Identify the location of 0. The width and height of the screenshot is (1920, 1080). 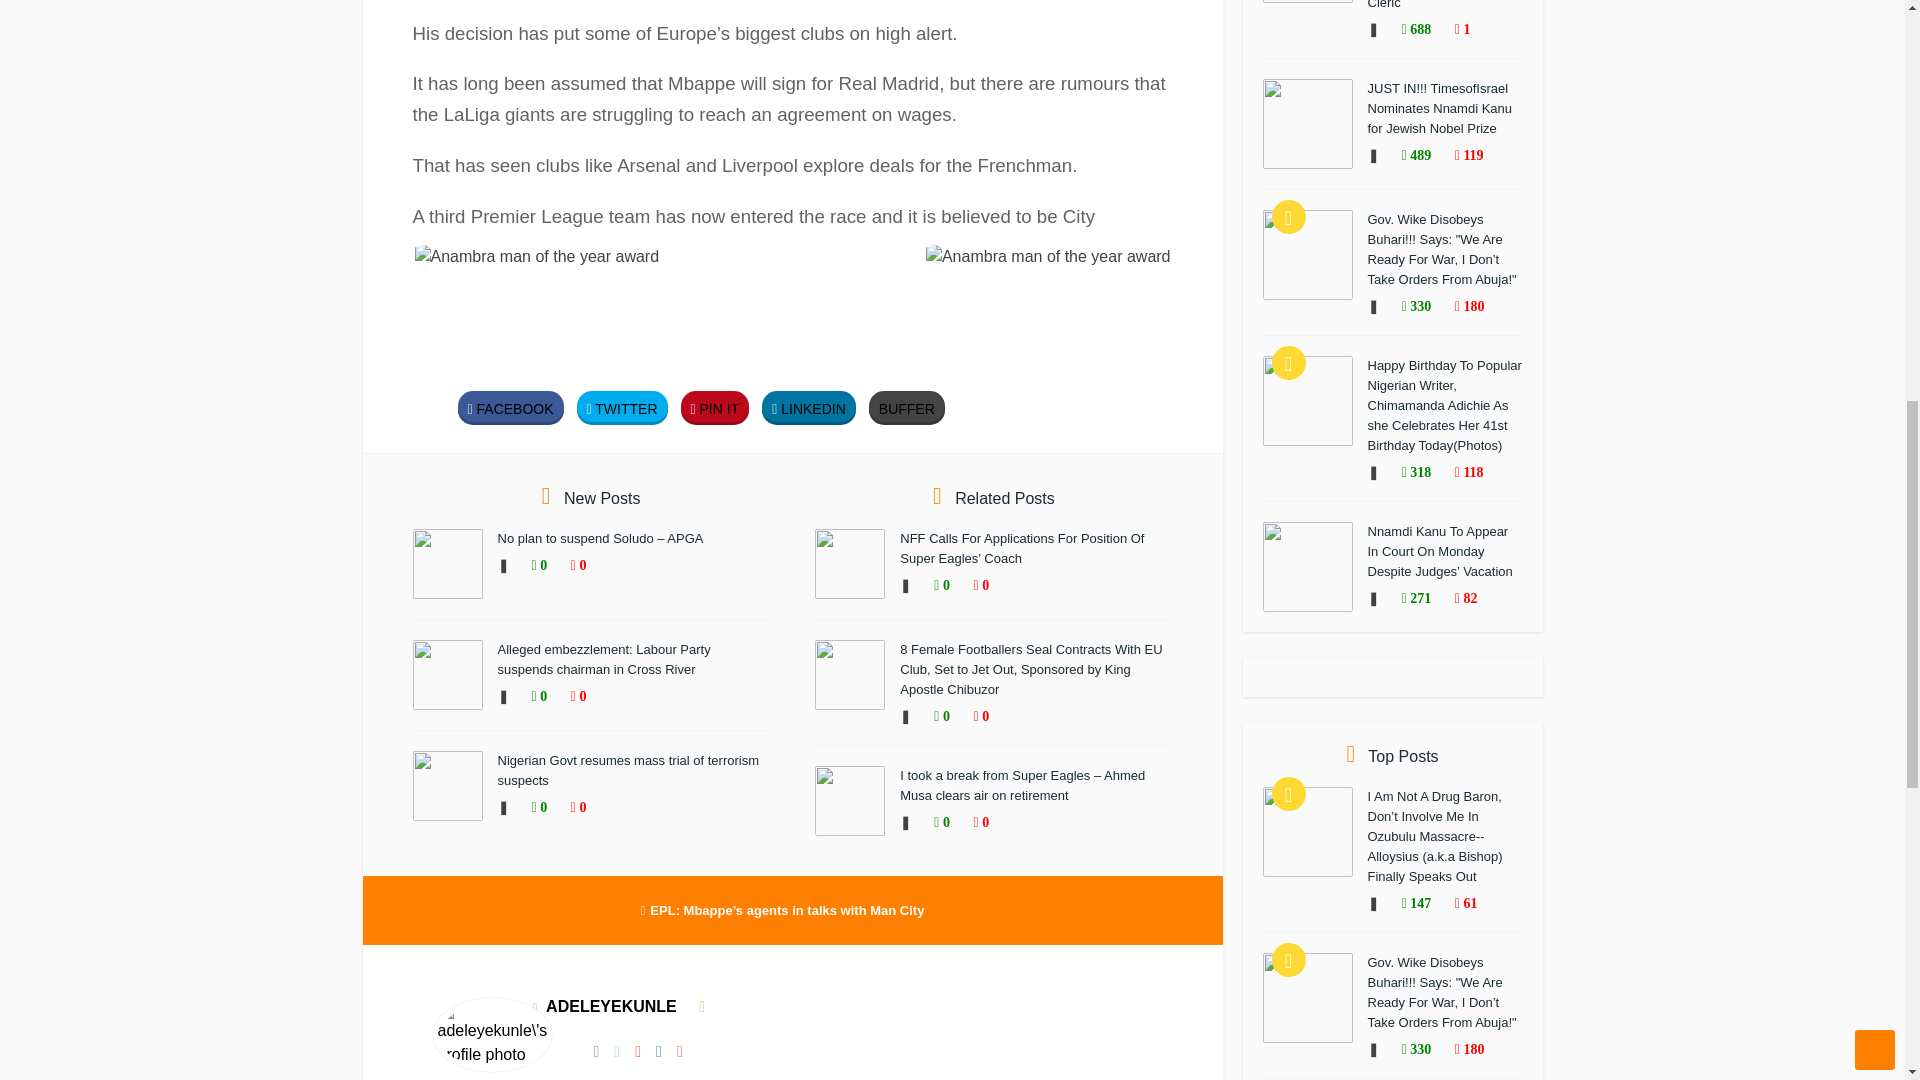
(569, 566).